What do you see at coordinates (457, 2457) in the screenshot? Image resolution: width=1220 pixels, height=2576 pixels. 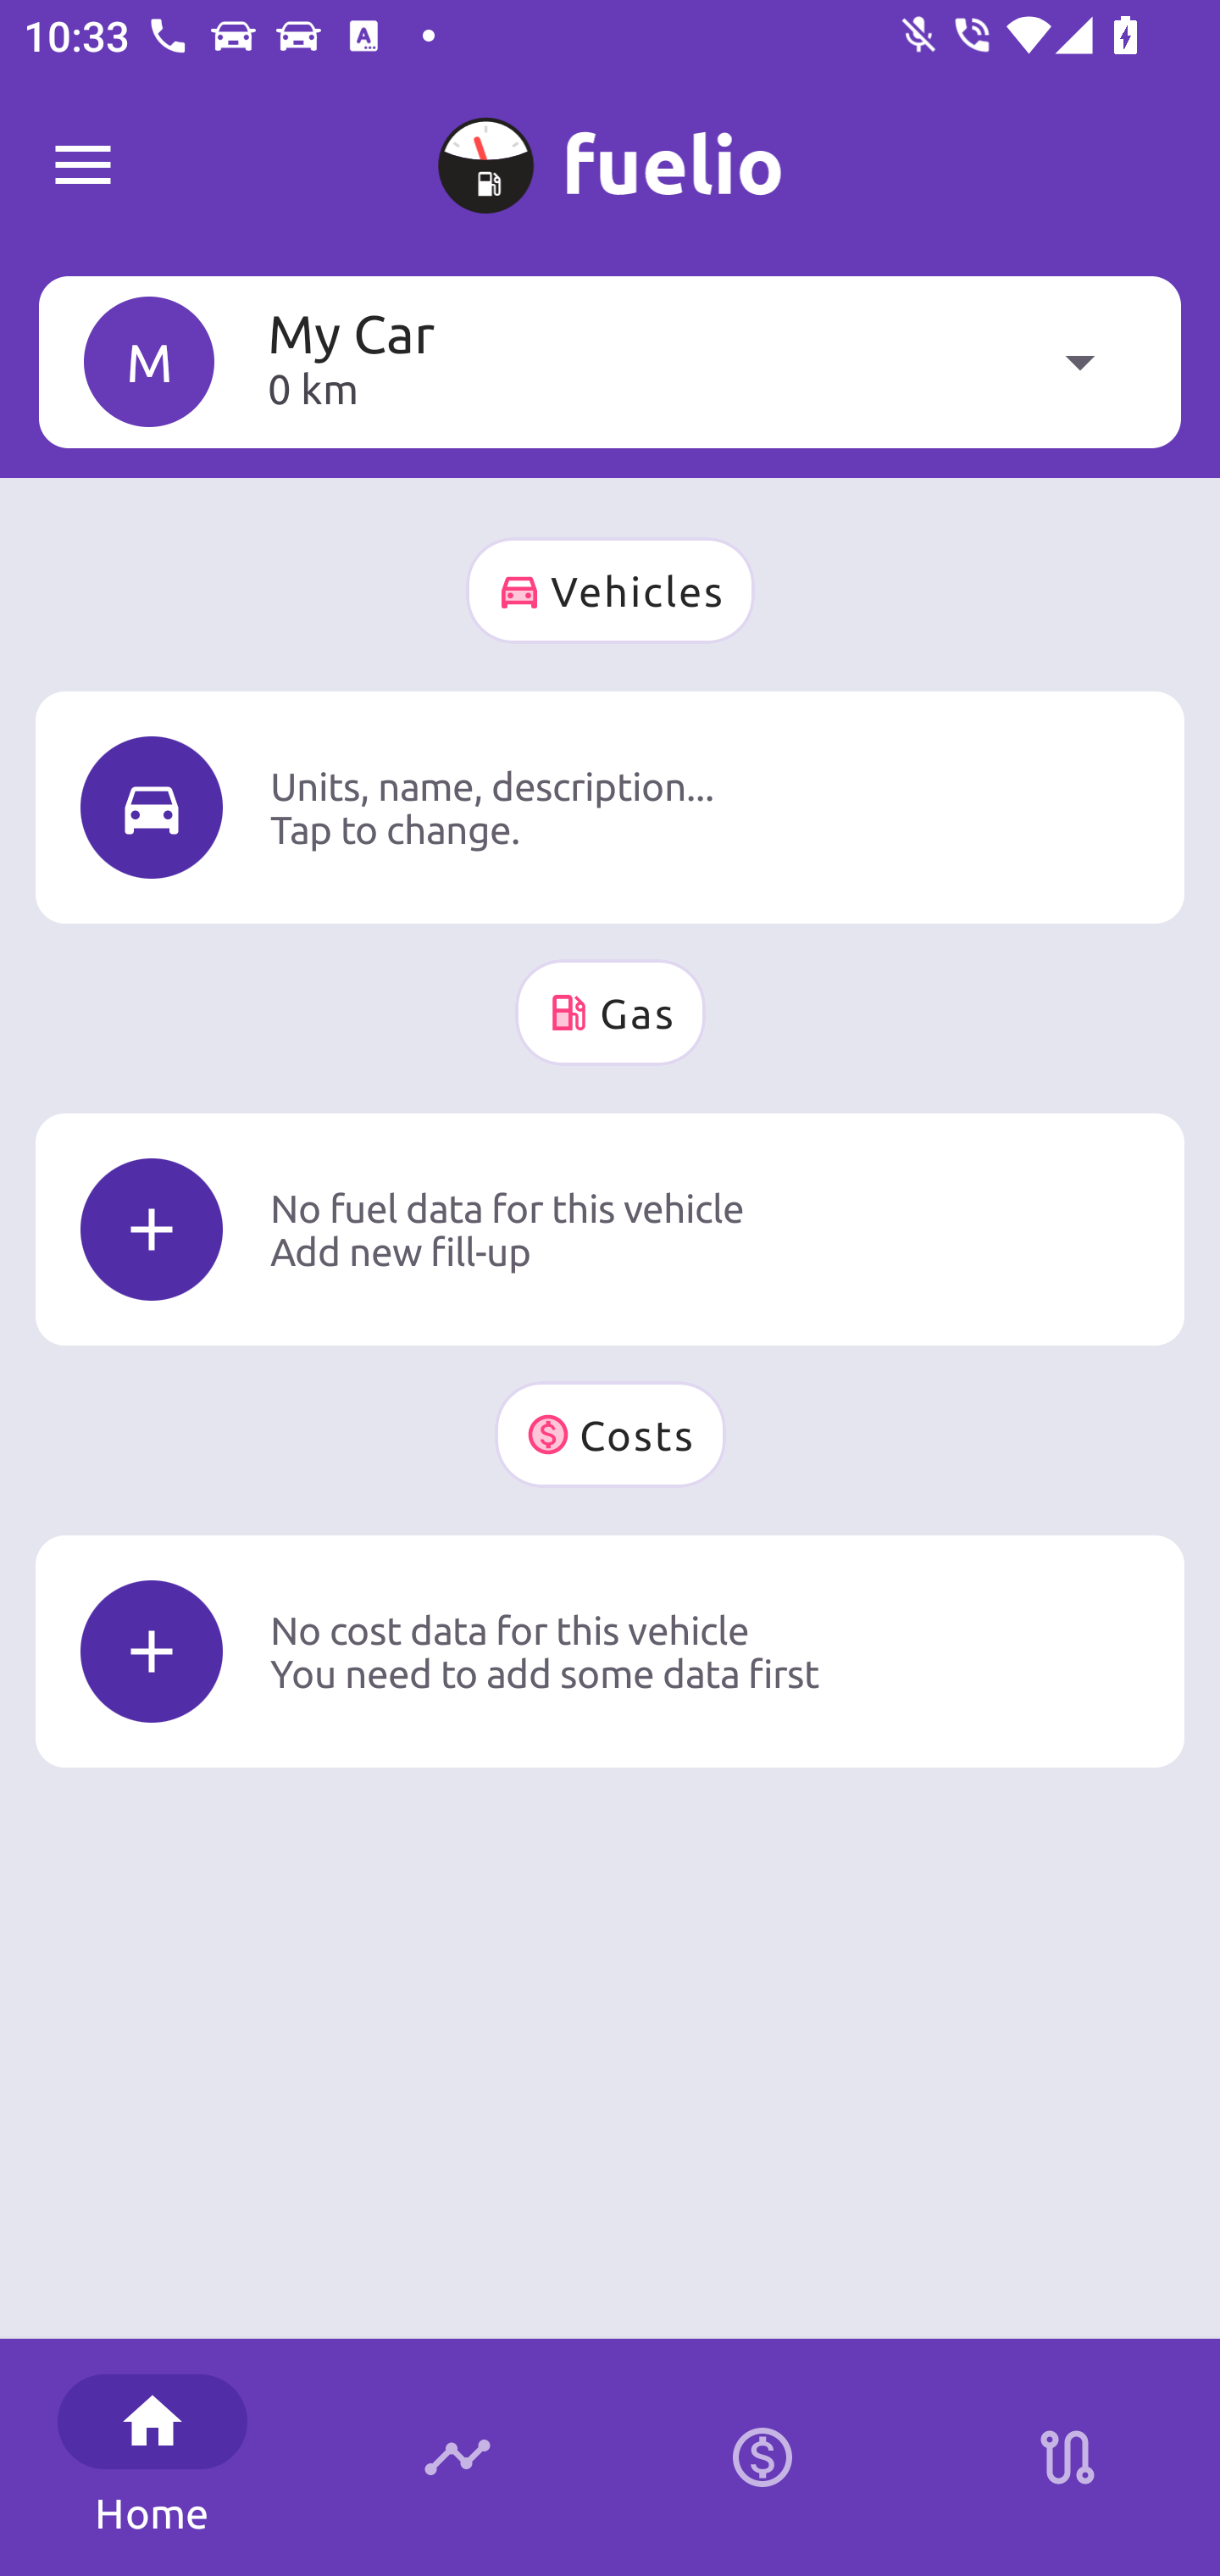 I see `Timeline` at bounding box center [457, 2457].